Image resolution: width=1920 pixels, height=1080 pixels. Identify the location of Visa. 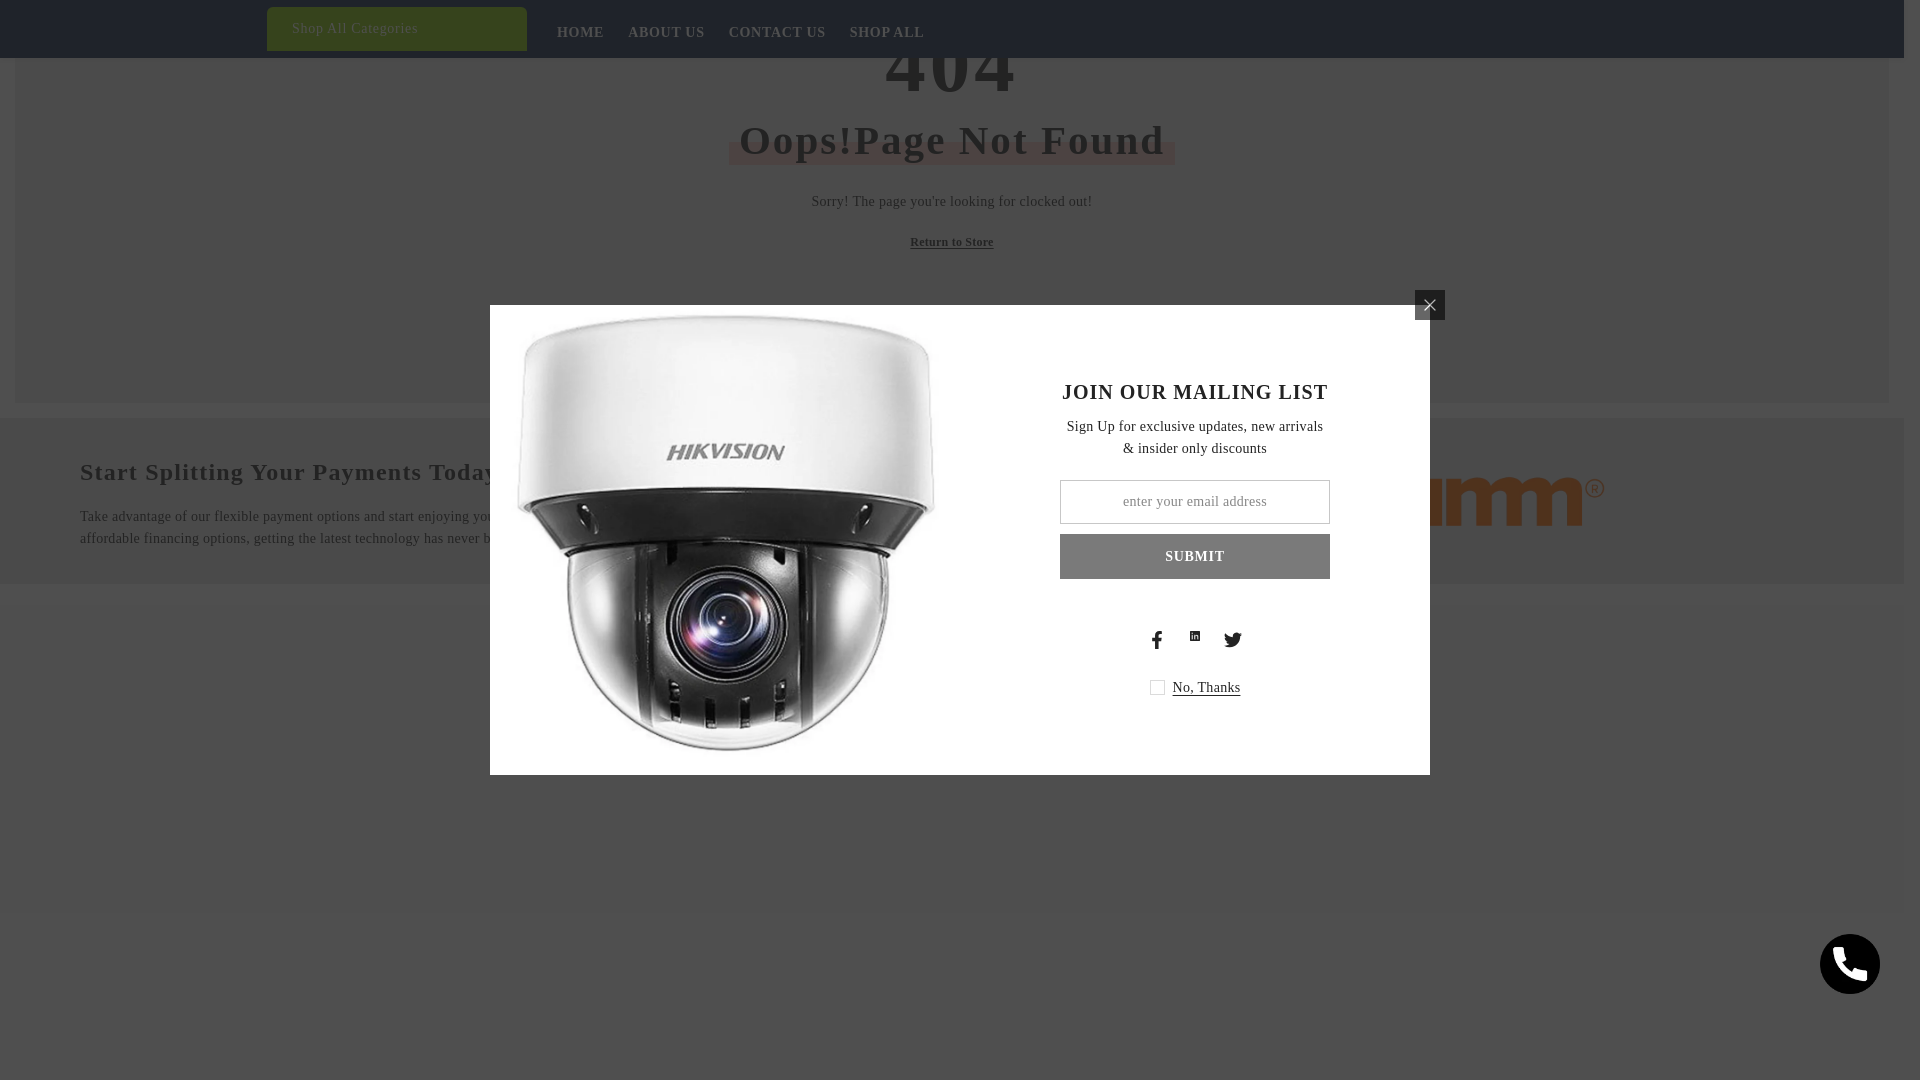
(1191, 778).